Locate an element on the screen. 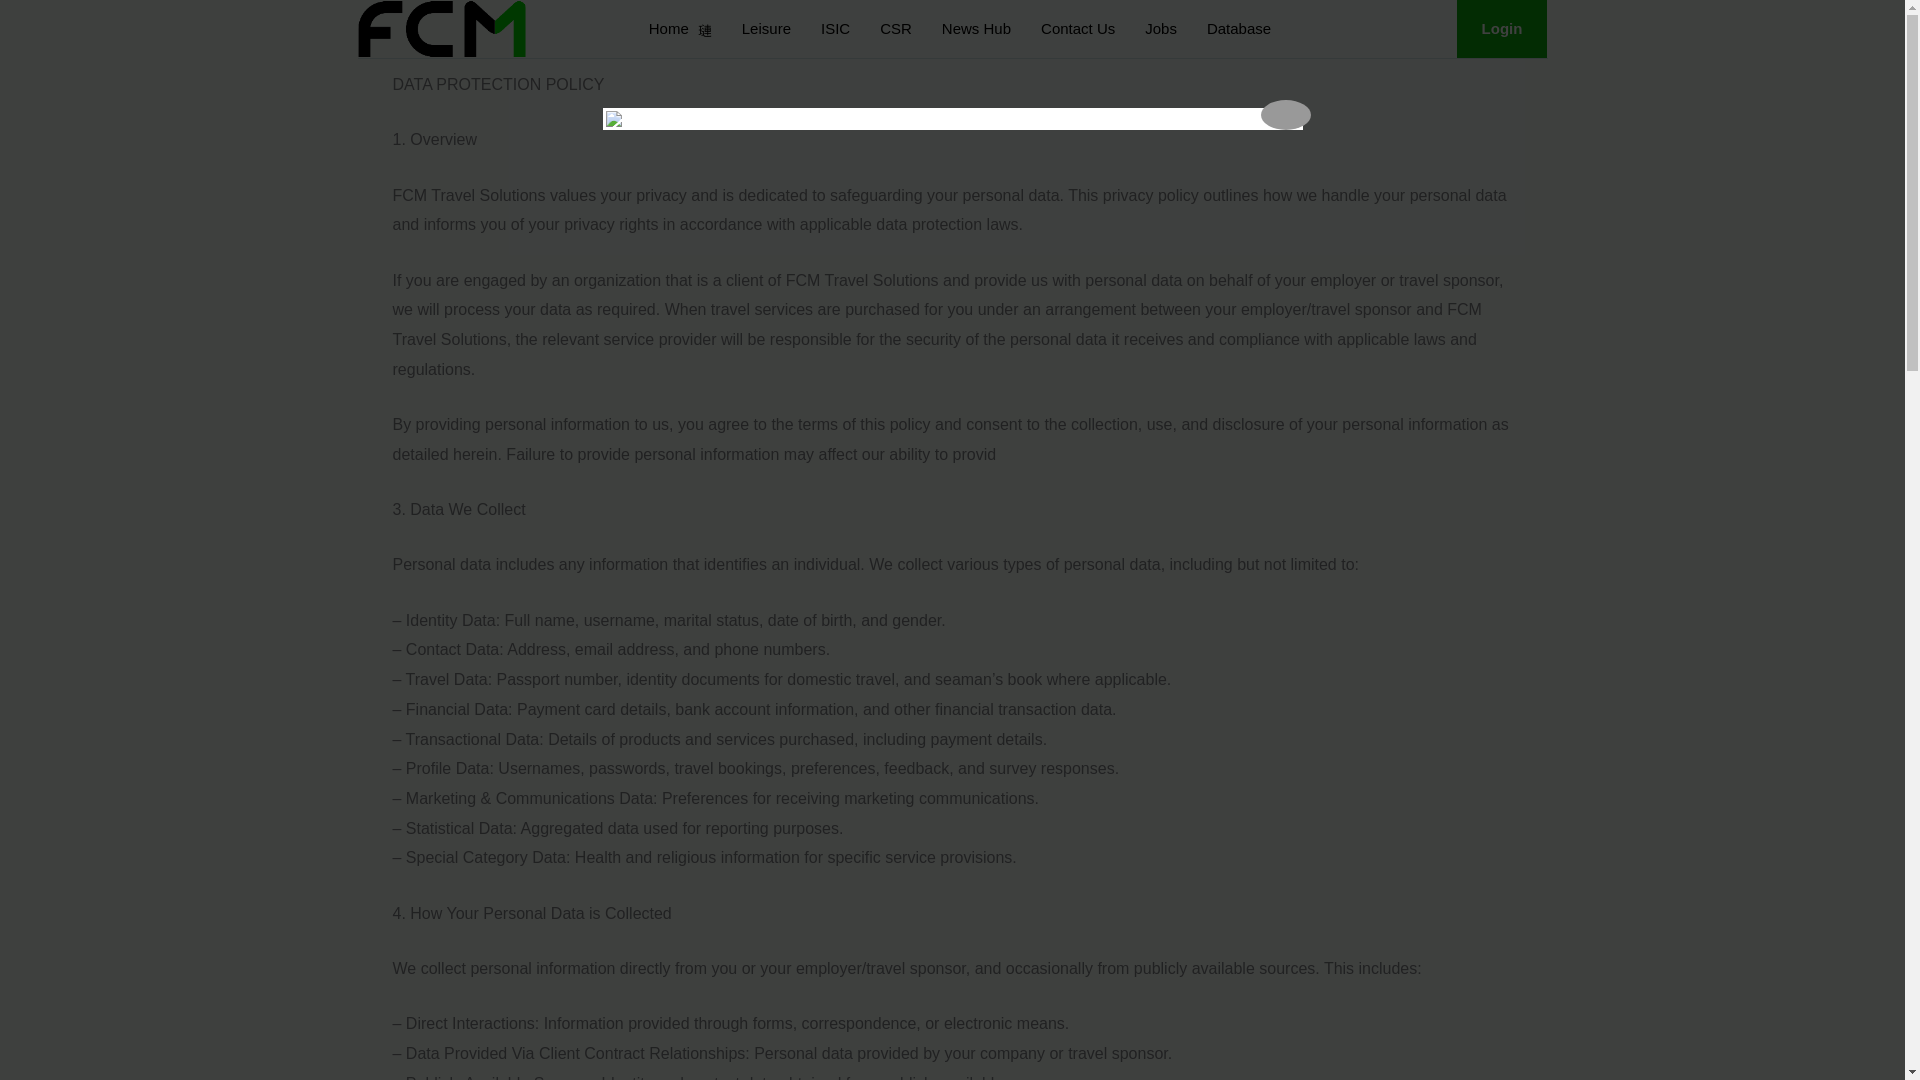 This screenshot has width=1920, height=1080. Home is located at coordinates (680, 28).